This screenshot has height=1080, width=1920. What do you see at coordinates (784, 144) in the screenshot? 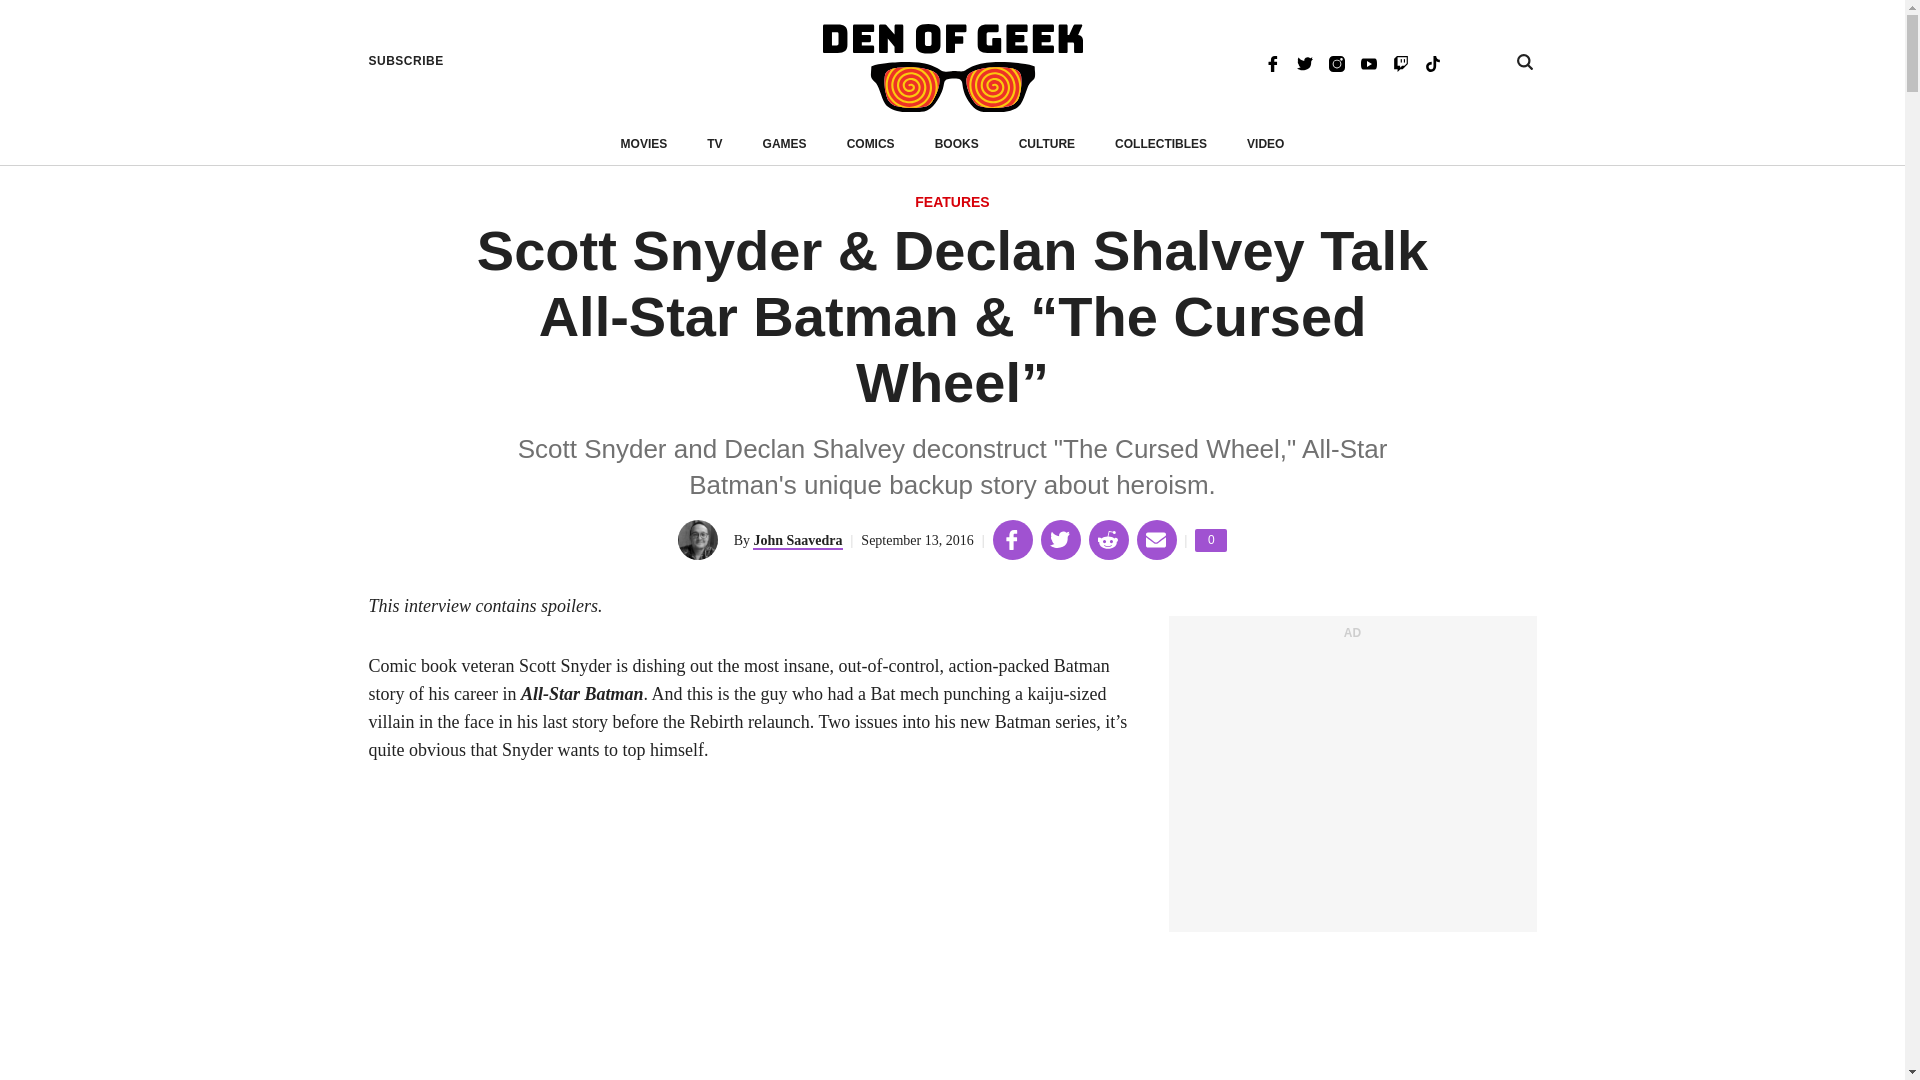
I see `GAMES` at bounding box center [784, 144].